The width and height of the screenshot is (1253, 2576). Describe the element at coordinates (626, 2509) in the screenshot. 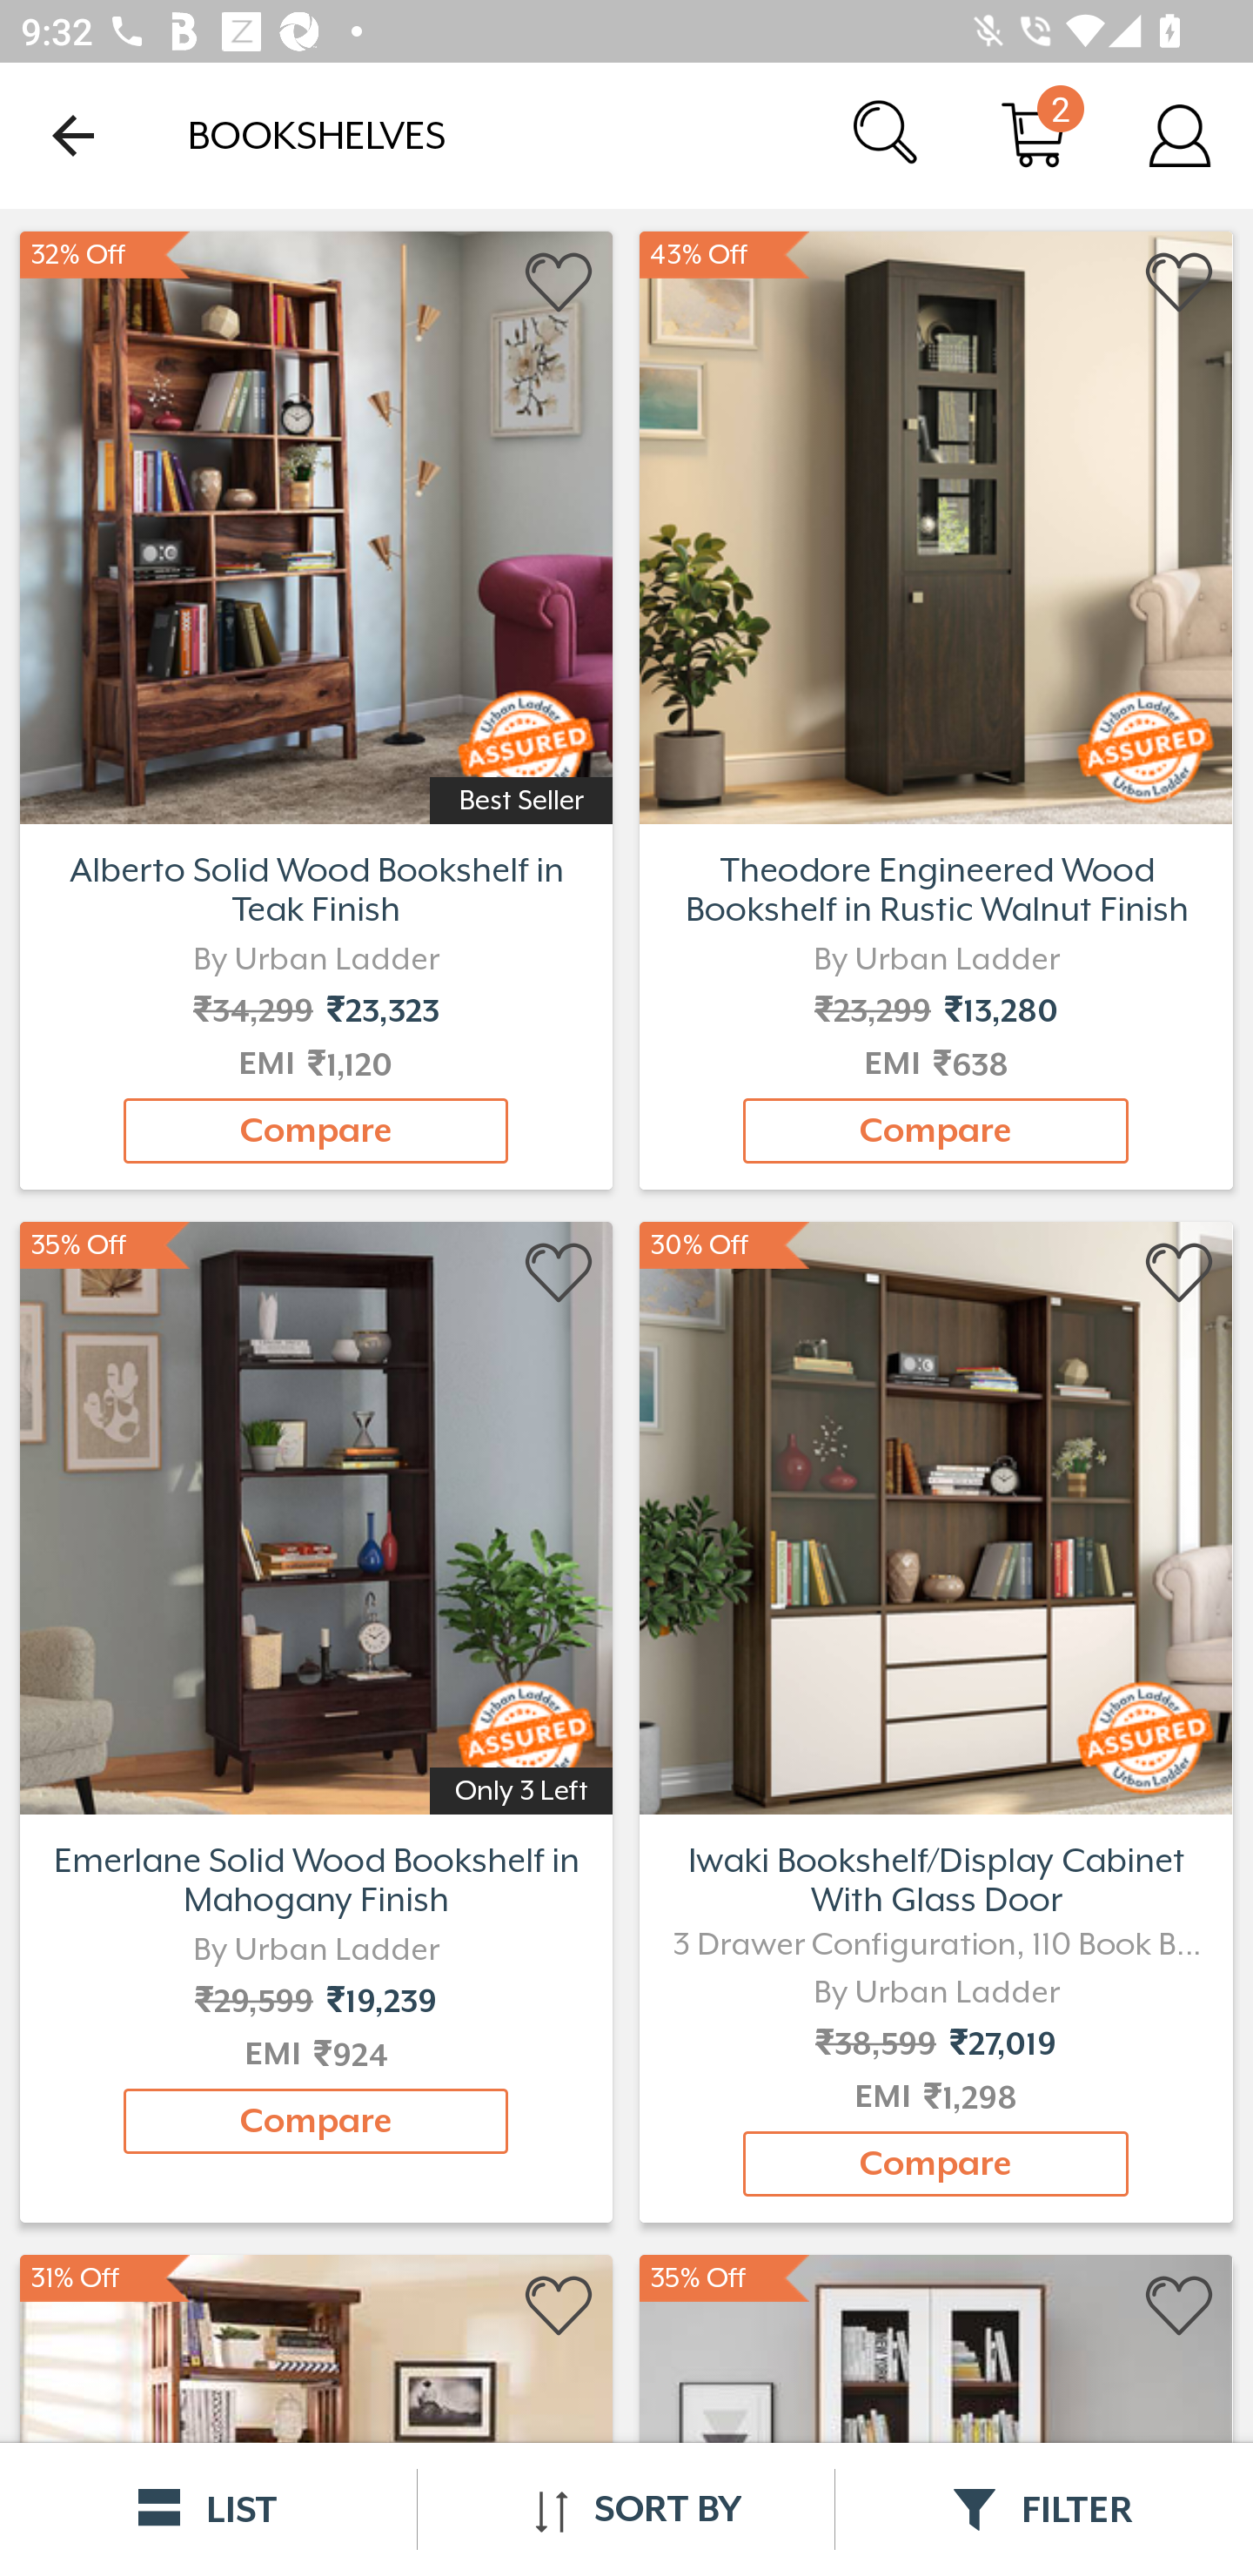

I see `SORT BY` at that location.